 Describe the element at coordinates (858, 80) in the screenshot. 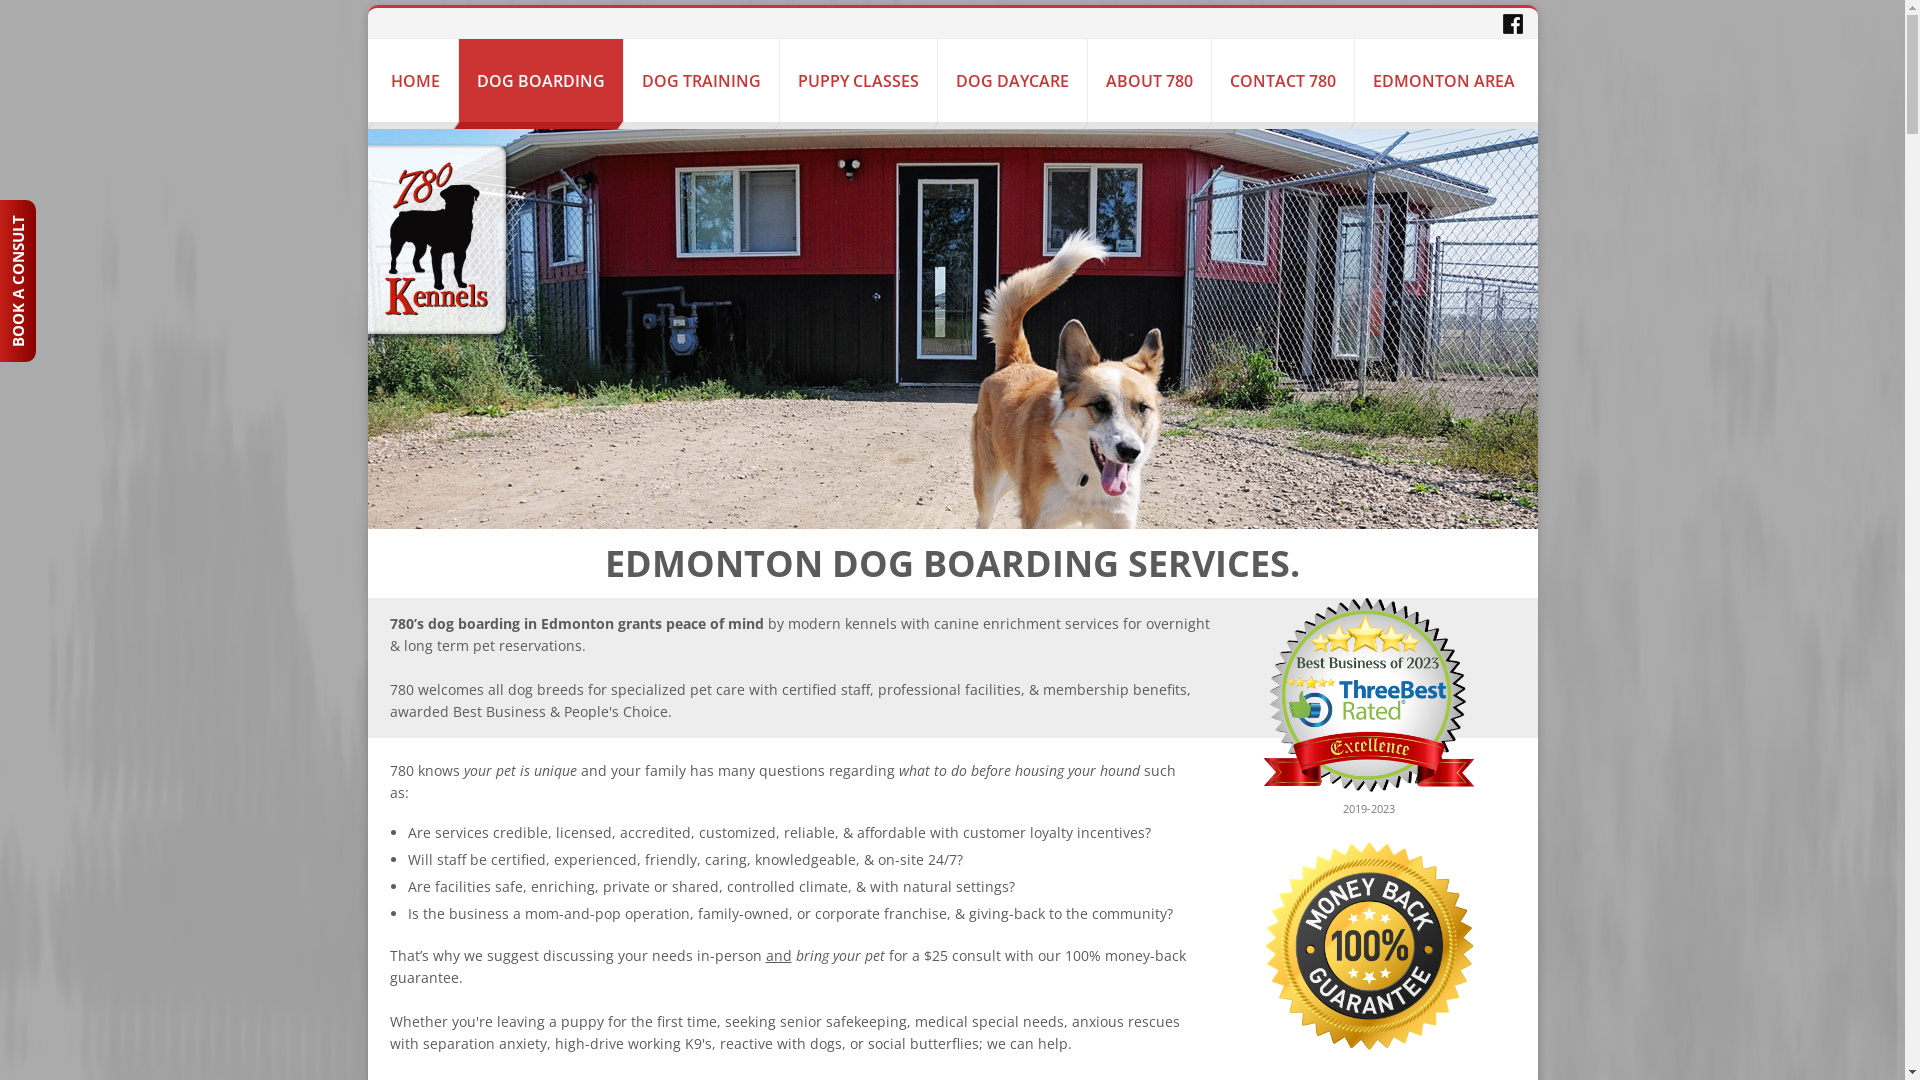

I see `PUPPY CLASSES` at that location.